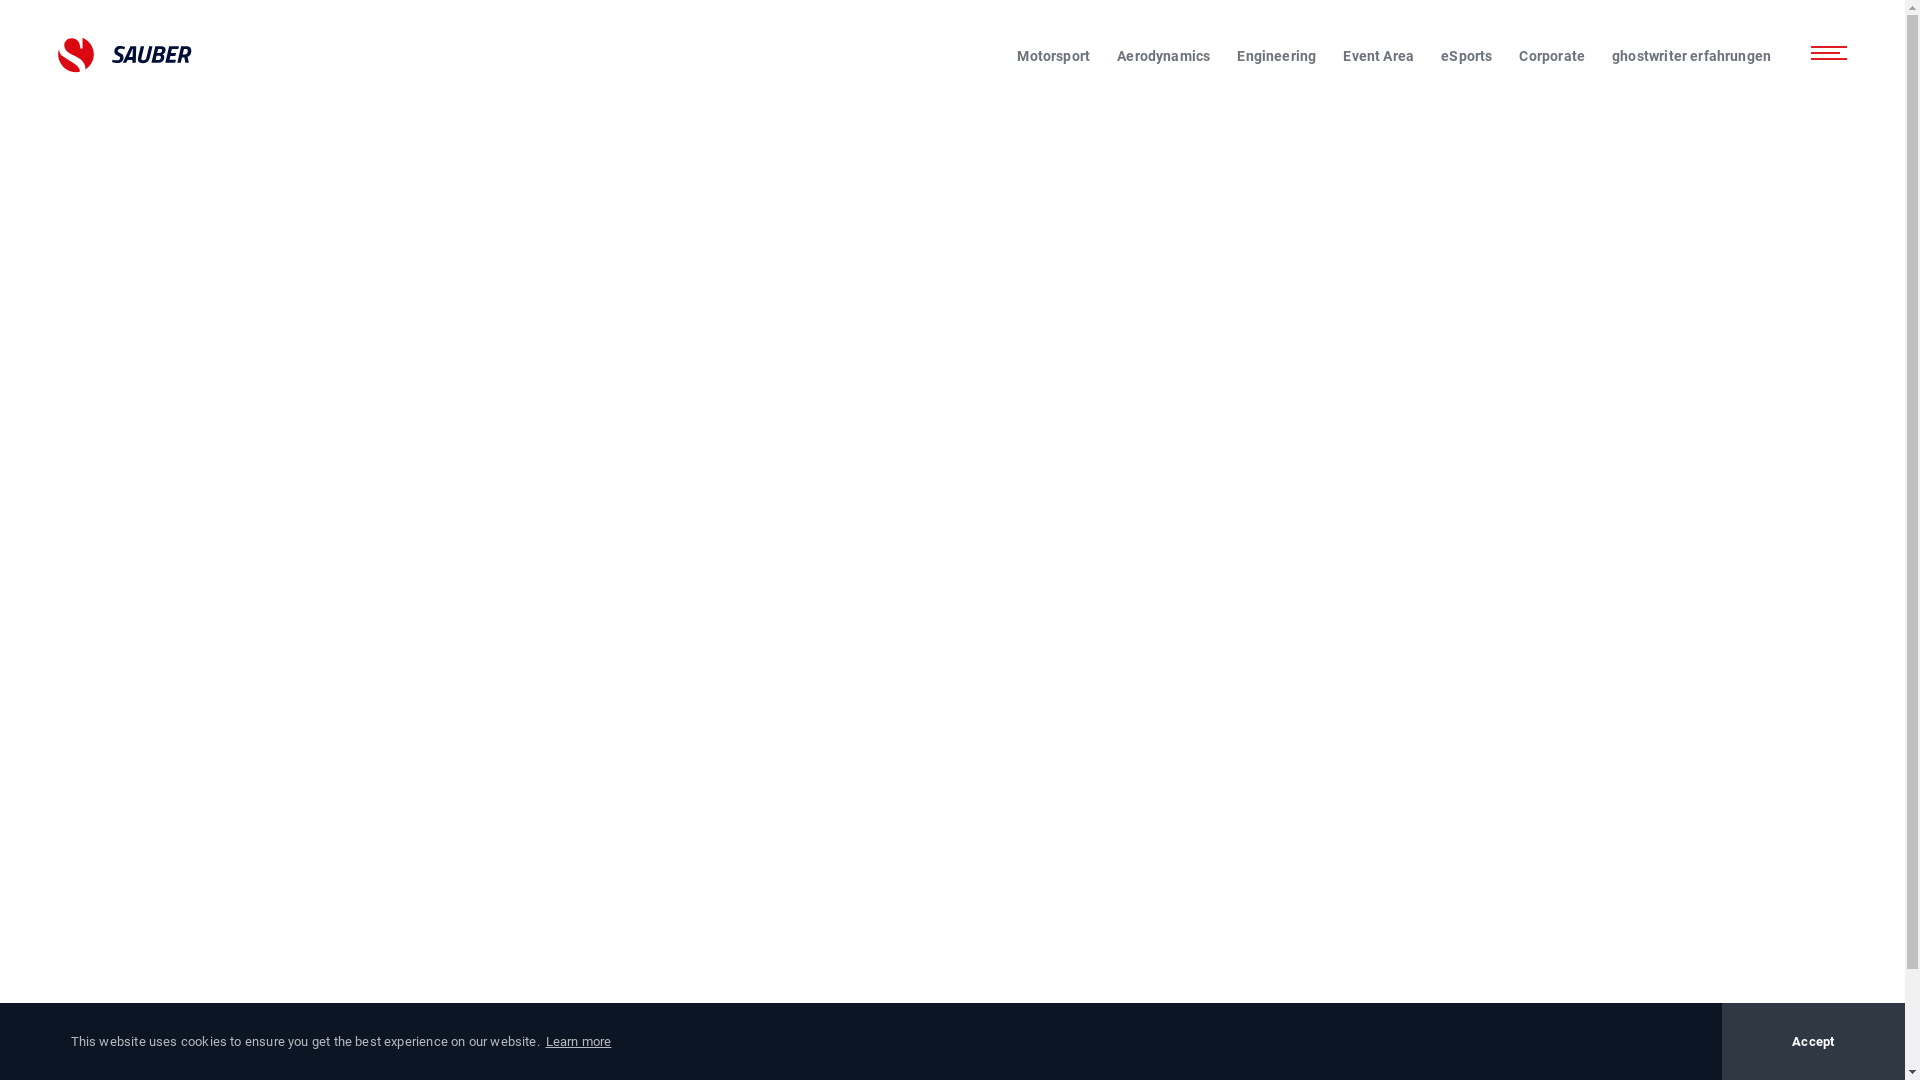  I want to click on Event Area, so click(1378, 56).